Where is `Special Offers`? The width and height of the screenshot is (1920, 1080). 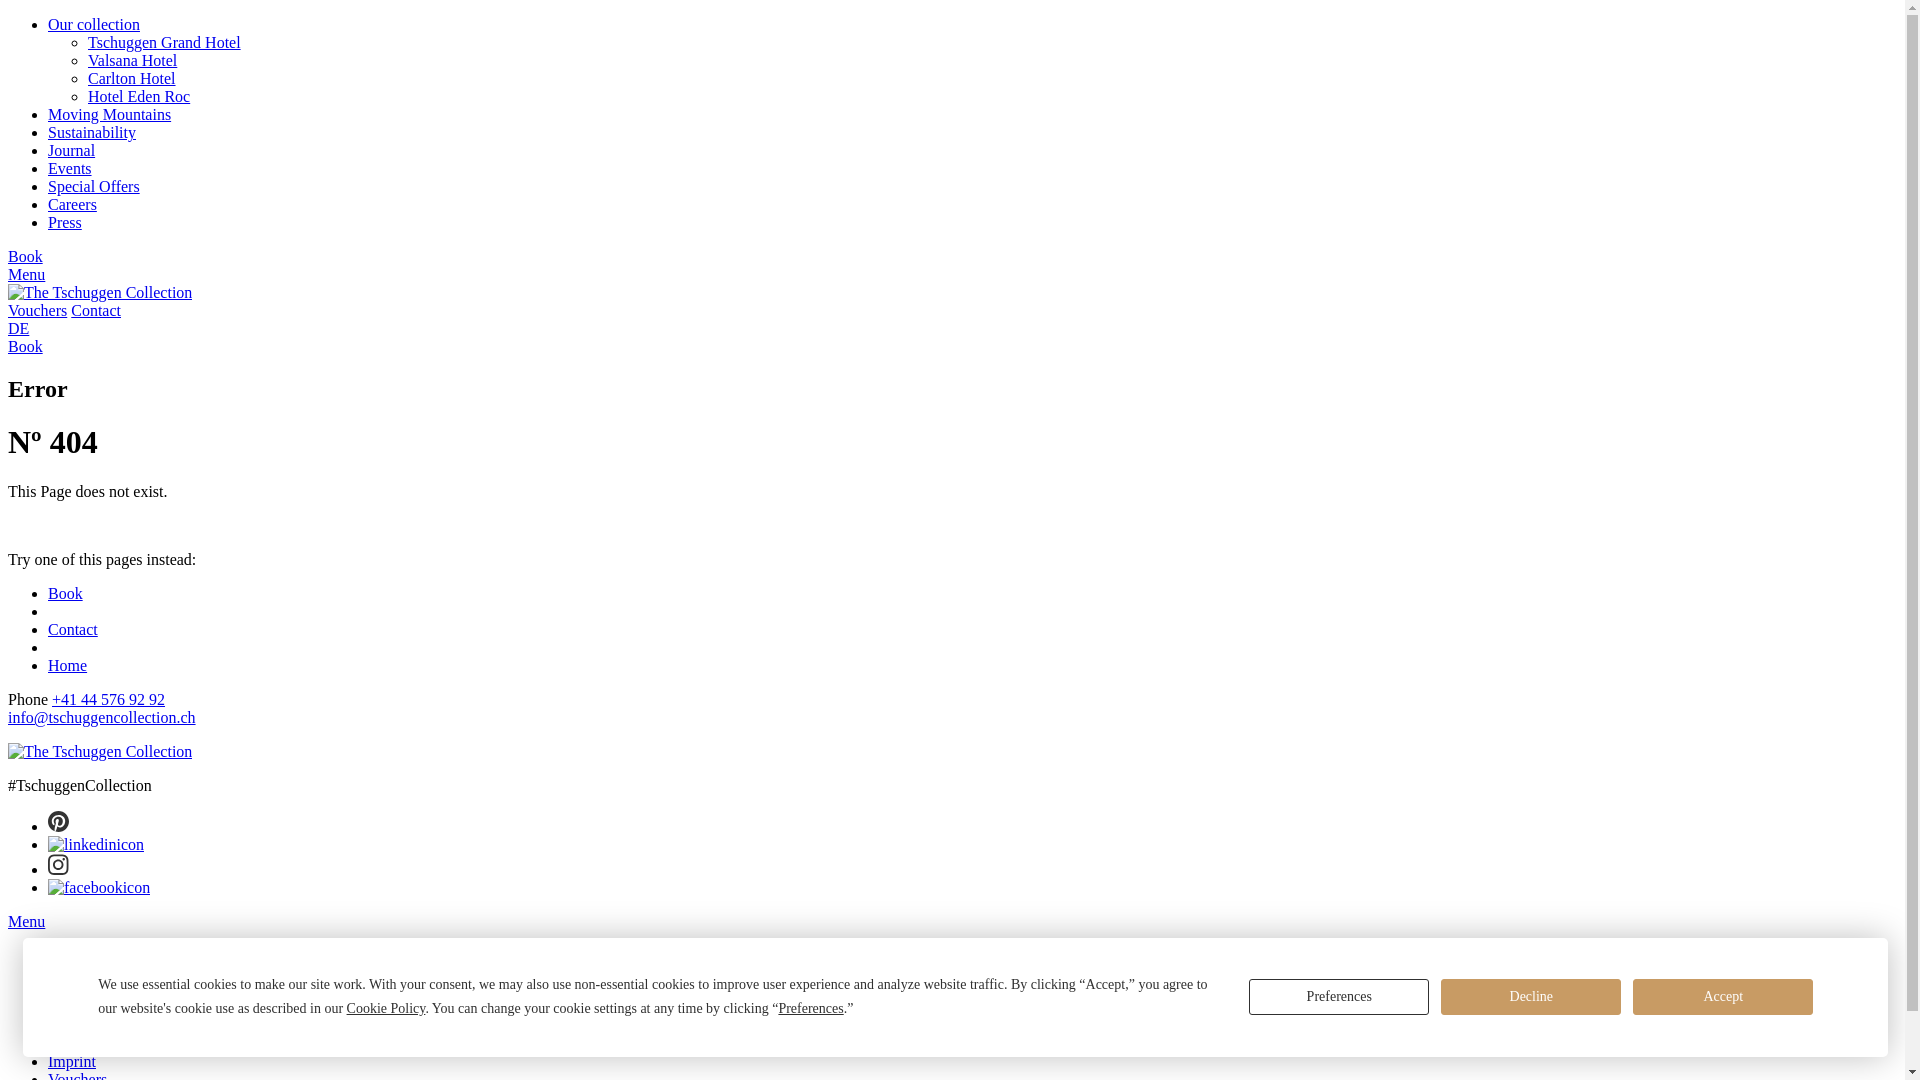 Special Offers is located at coordinates (94, 186).